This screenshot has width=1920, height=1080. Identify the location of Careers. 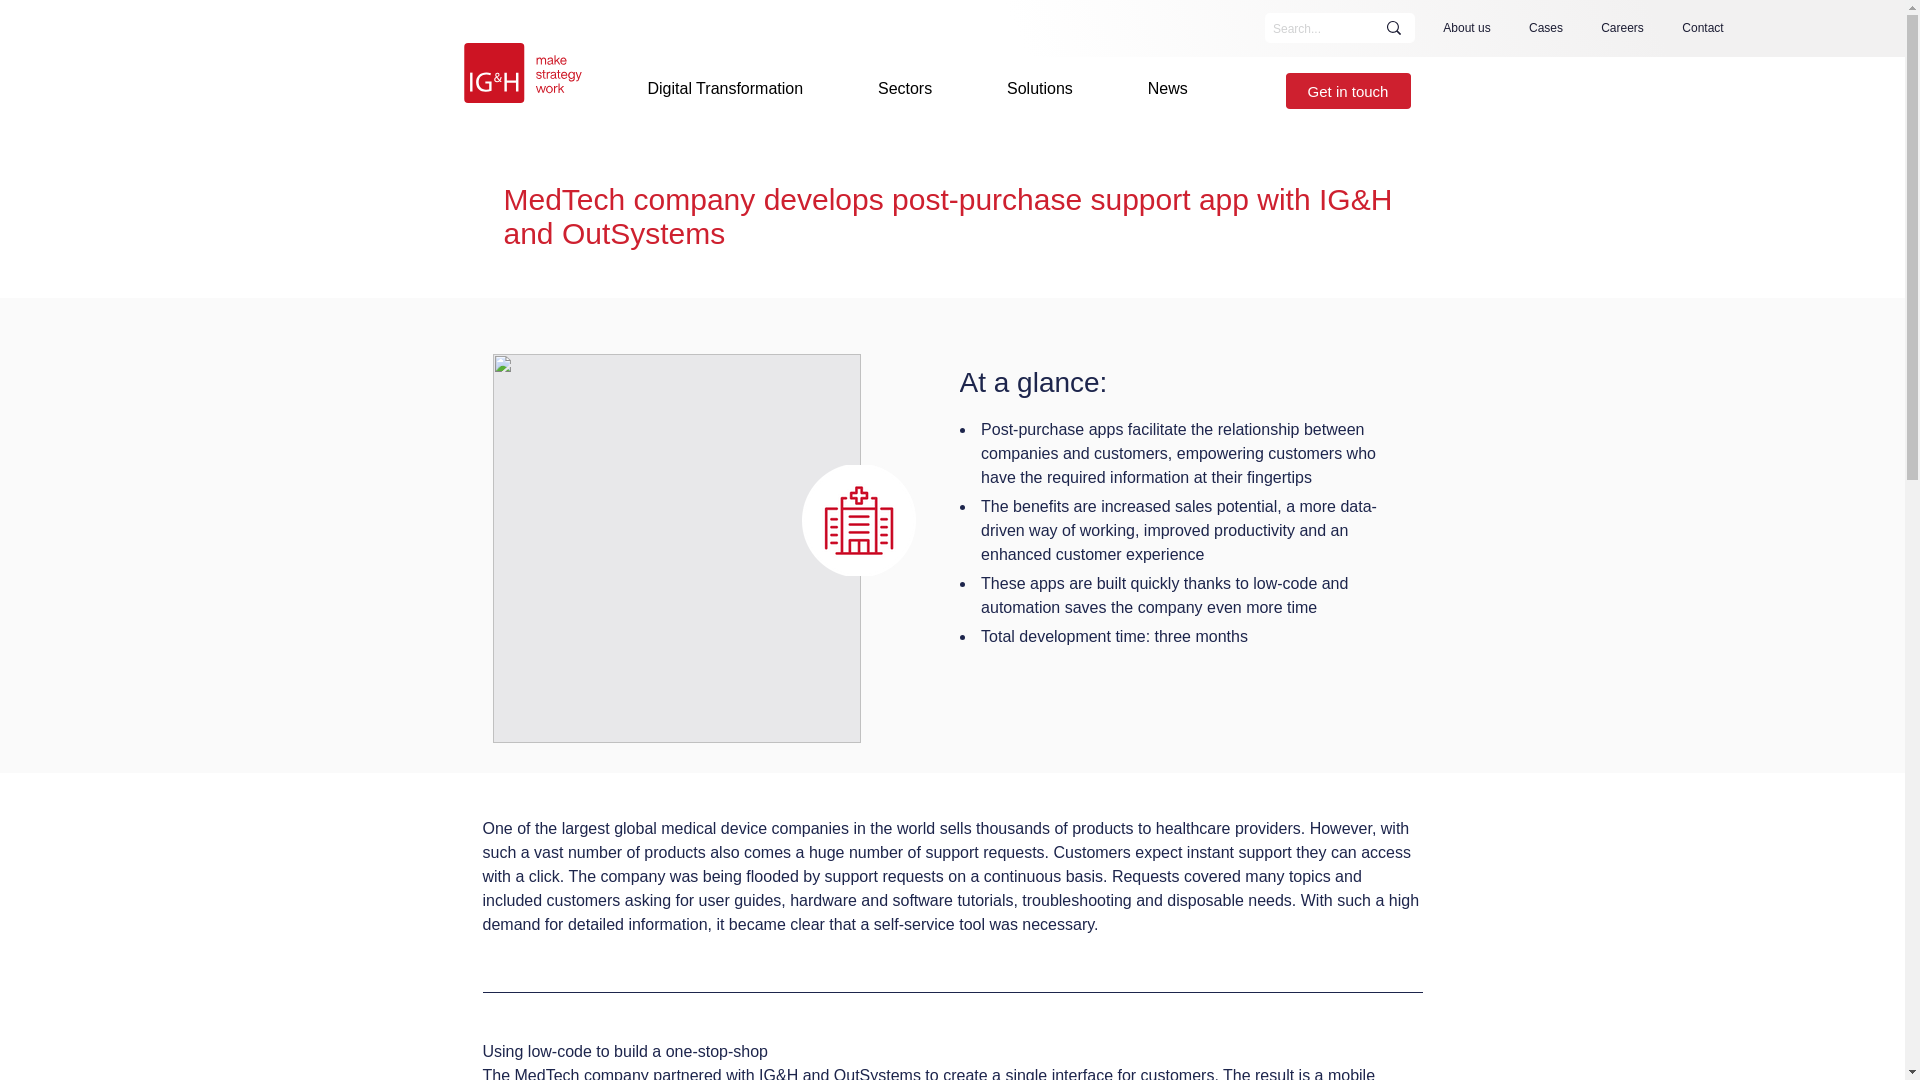
(1622, 28).